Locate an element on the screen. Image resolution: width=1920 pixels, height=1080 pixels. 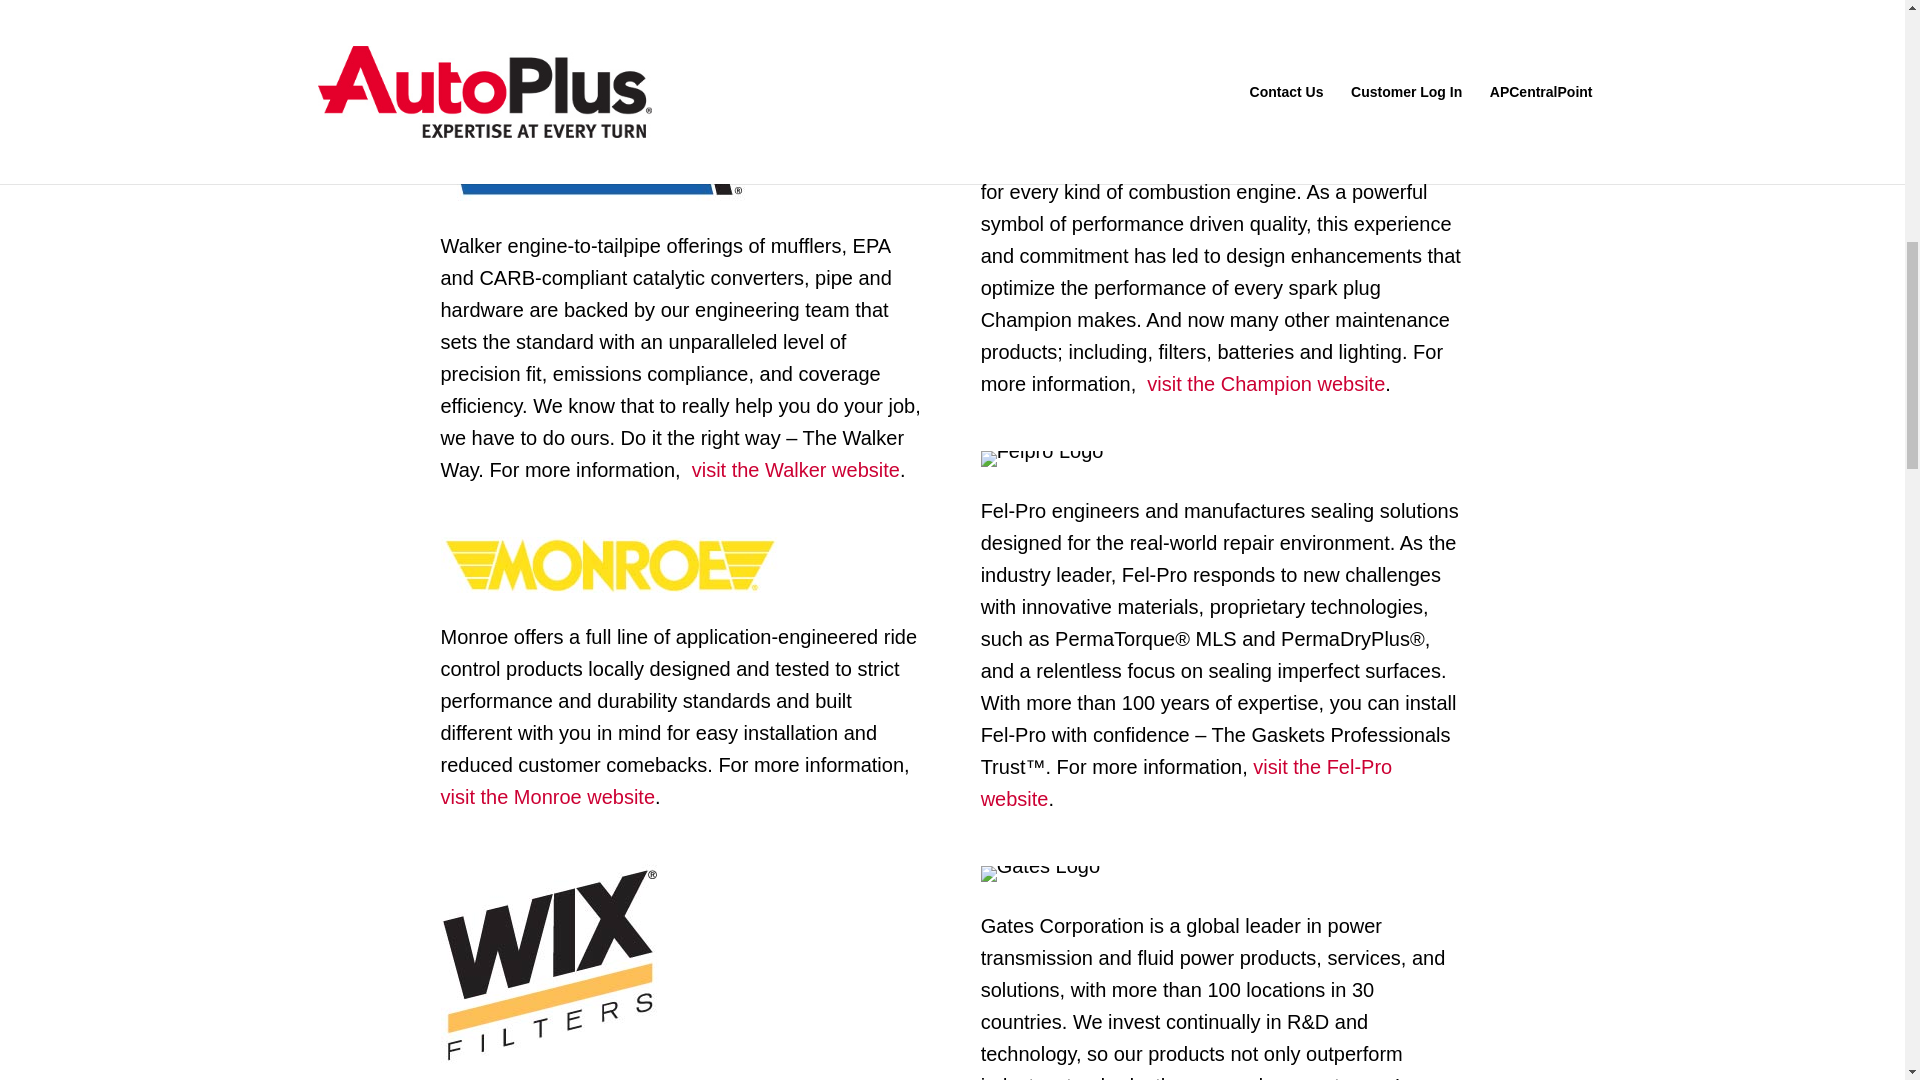
visit the Wagner website is located at coordinates (1221, 5).